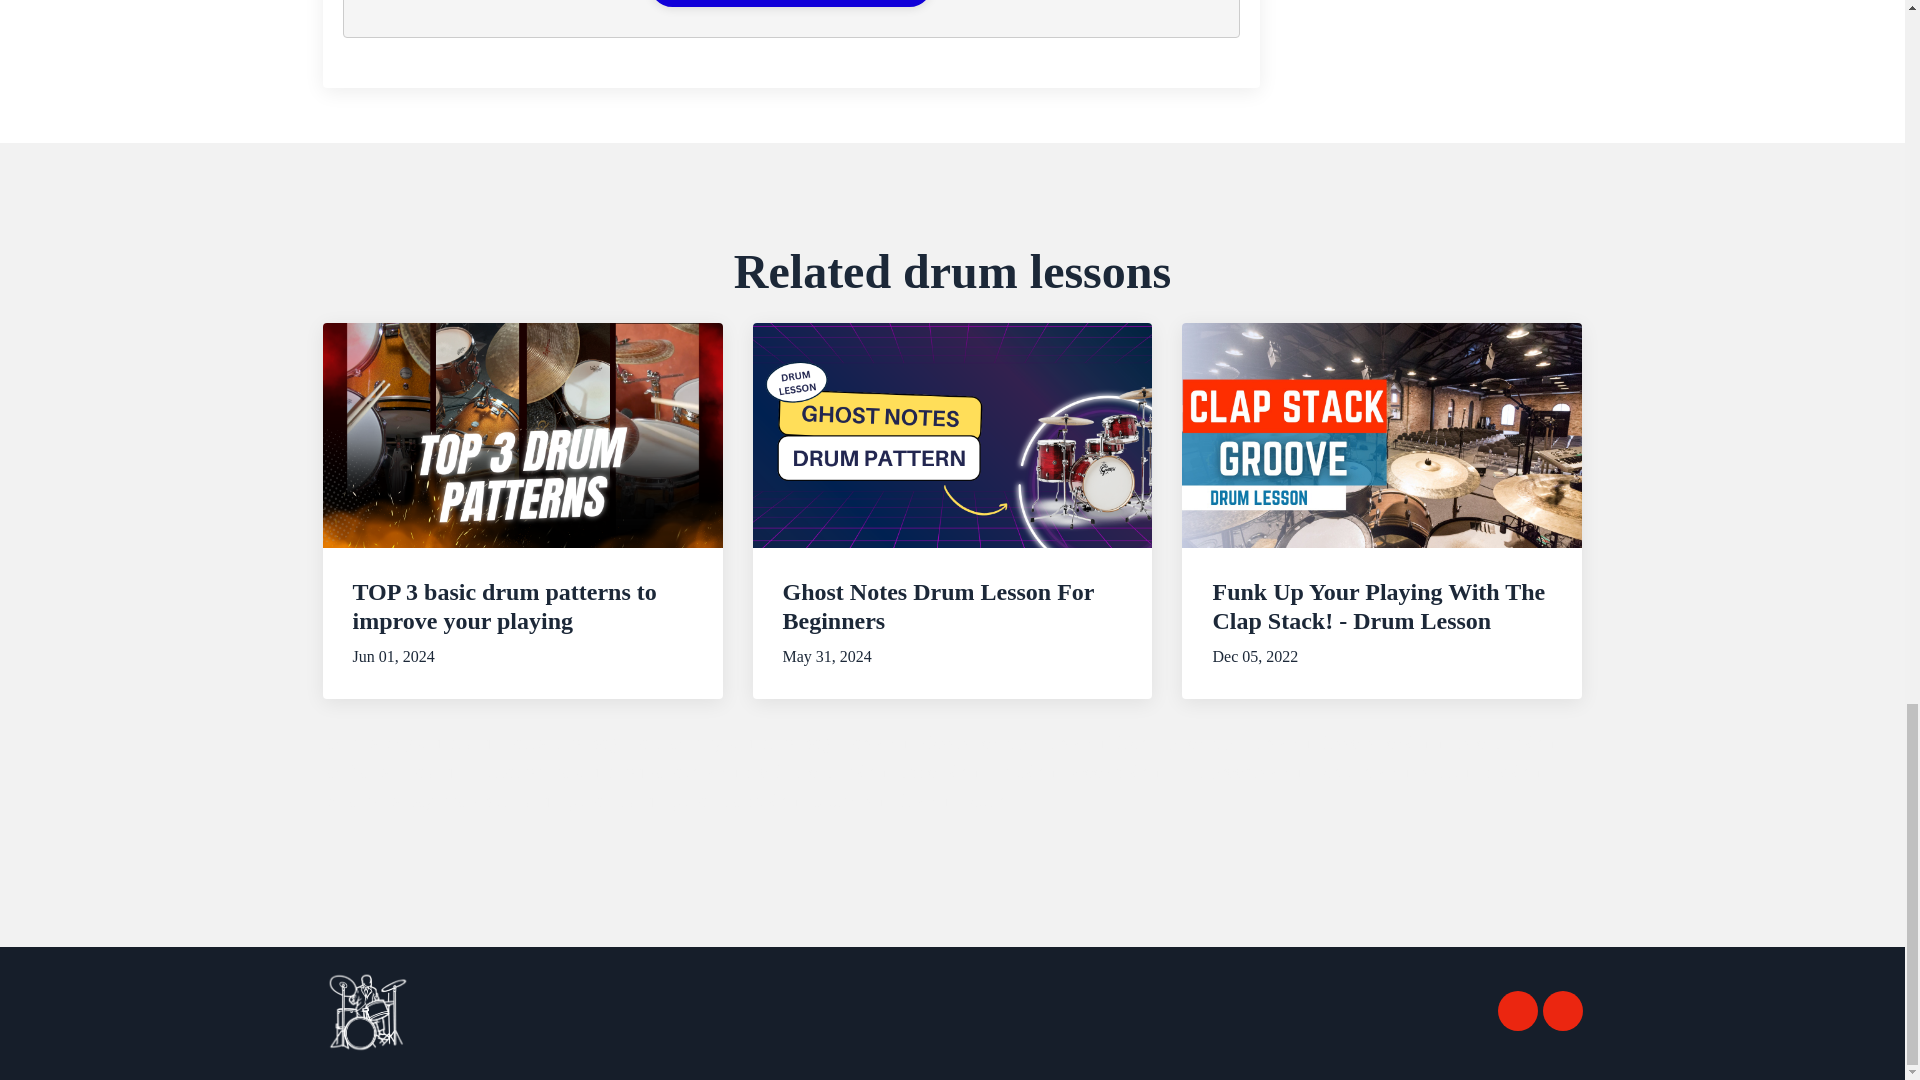  I want to click on CLICK HERE FOR MORE INFO, so click(790, 3).